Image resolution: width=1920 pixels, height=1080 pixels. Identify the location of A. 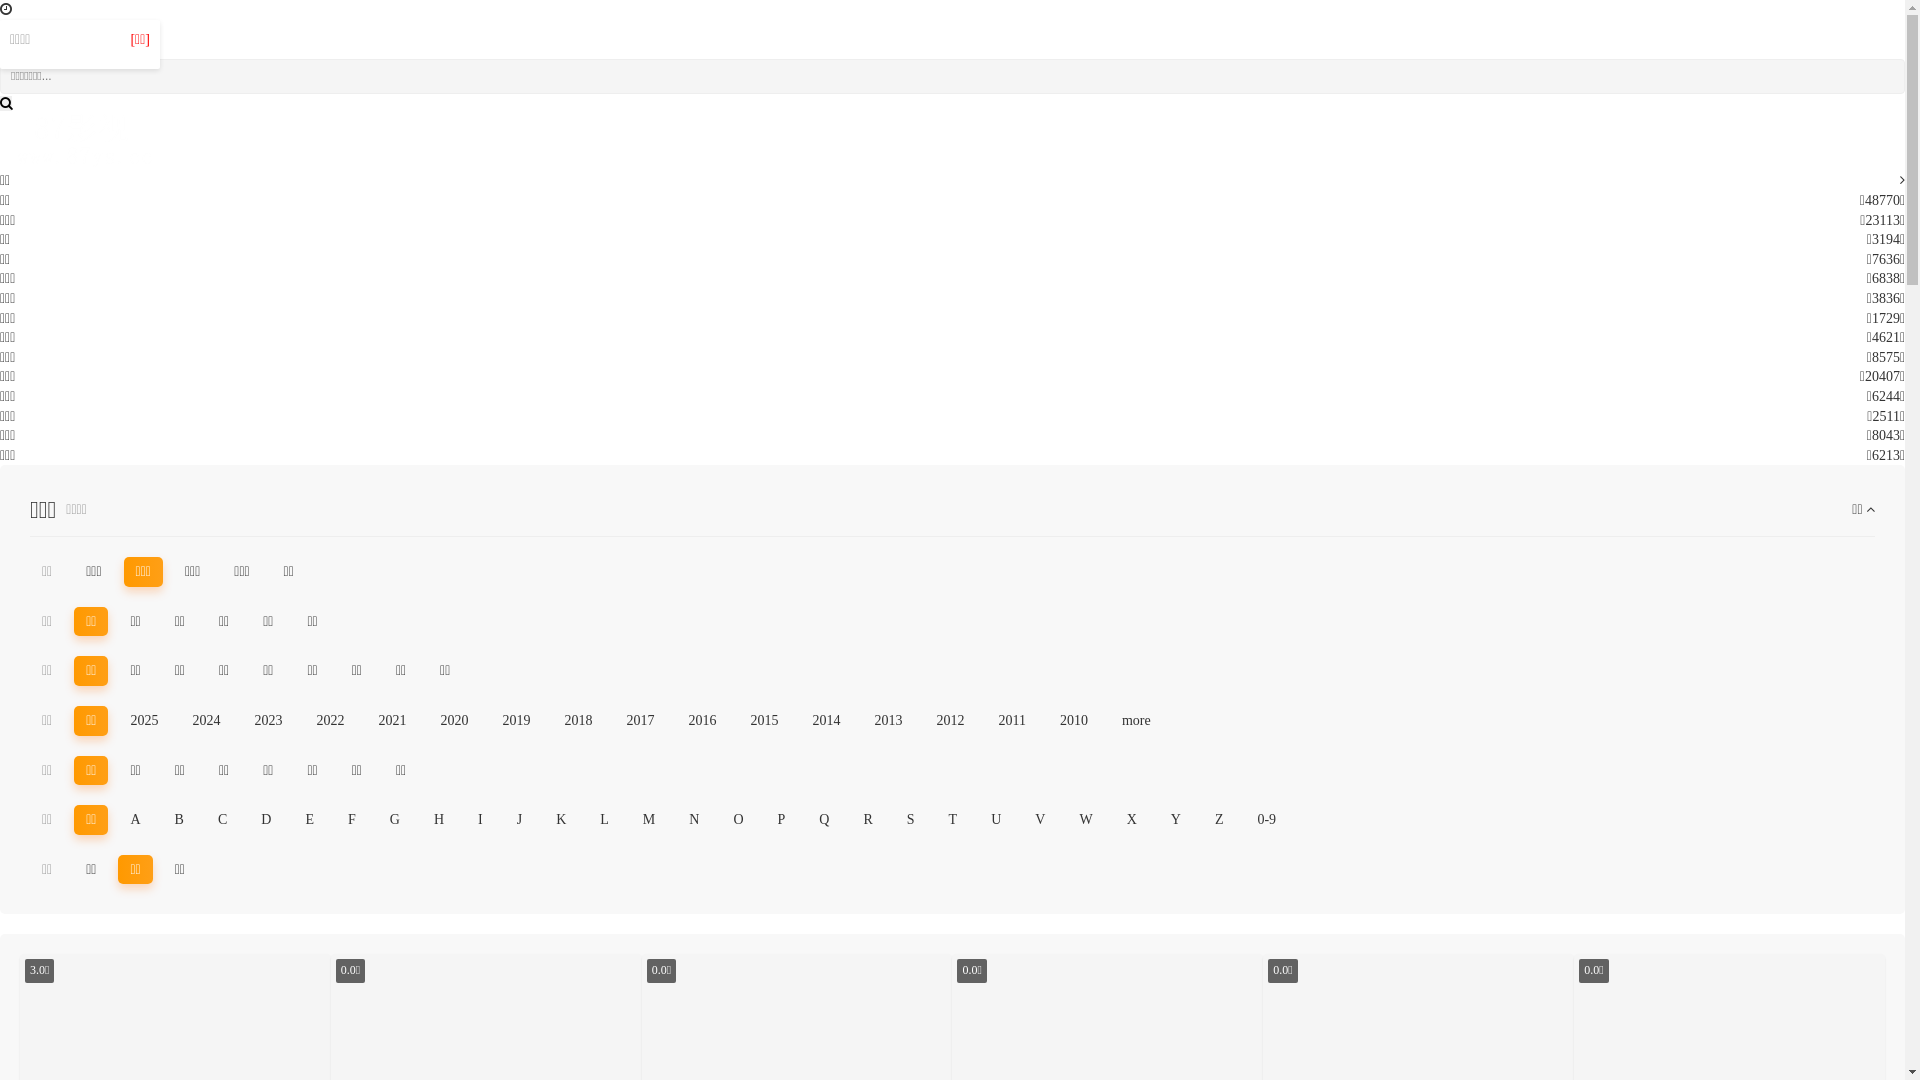
(135, 820).